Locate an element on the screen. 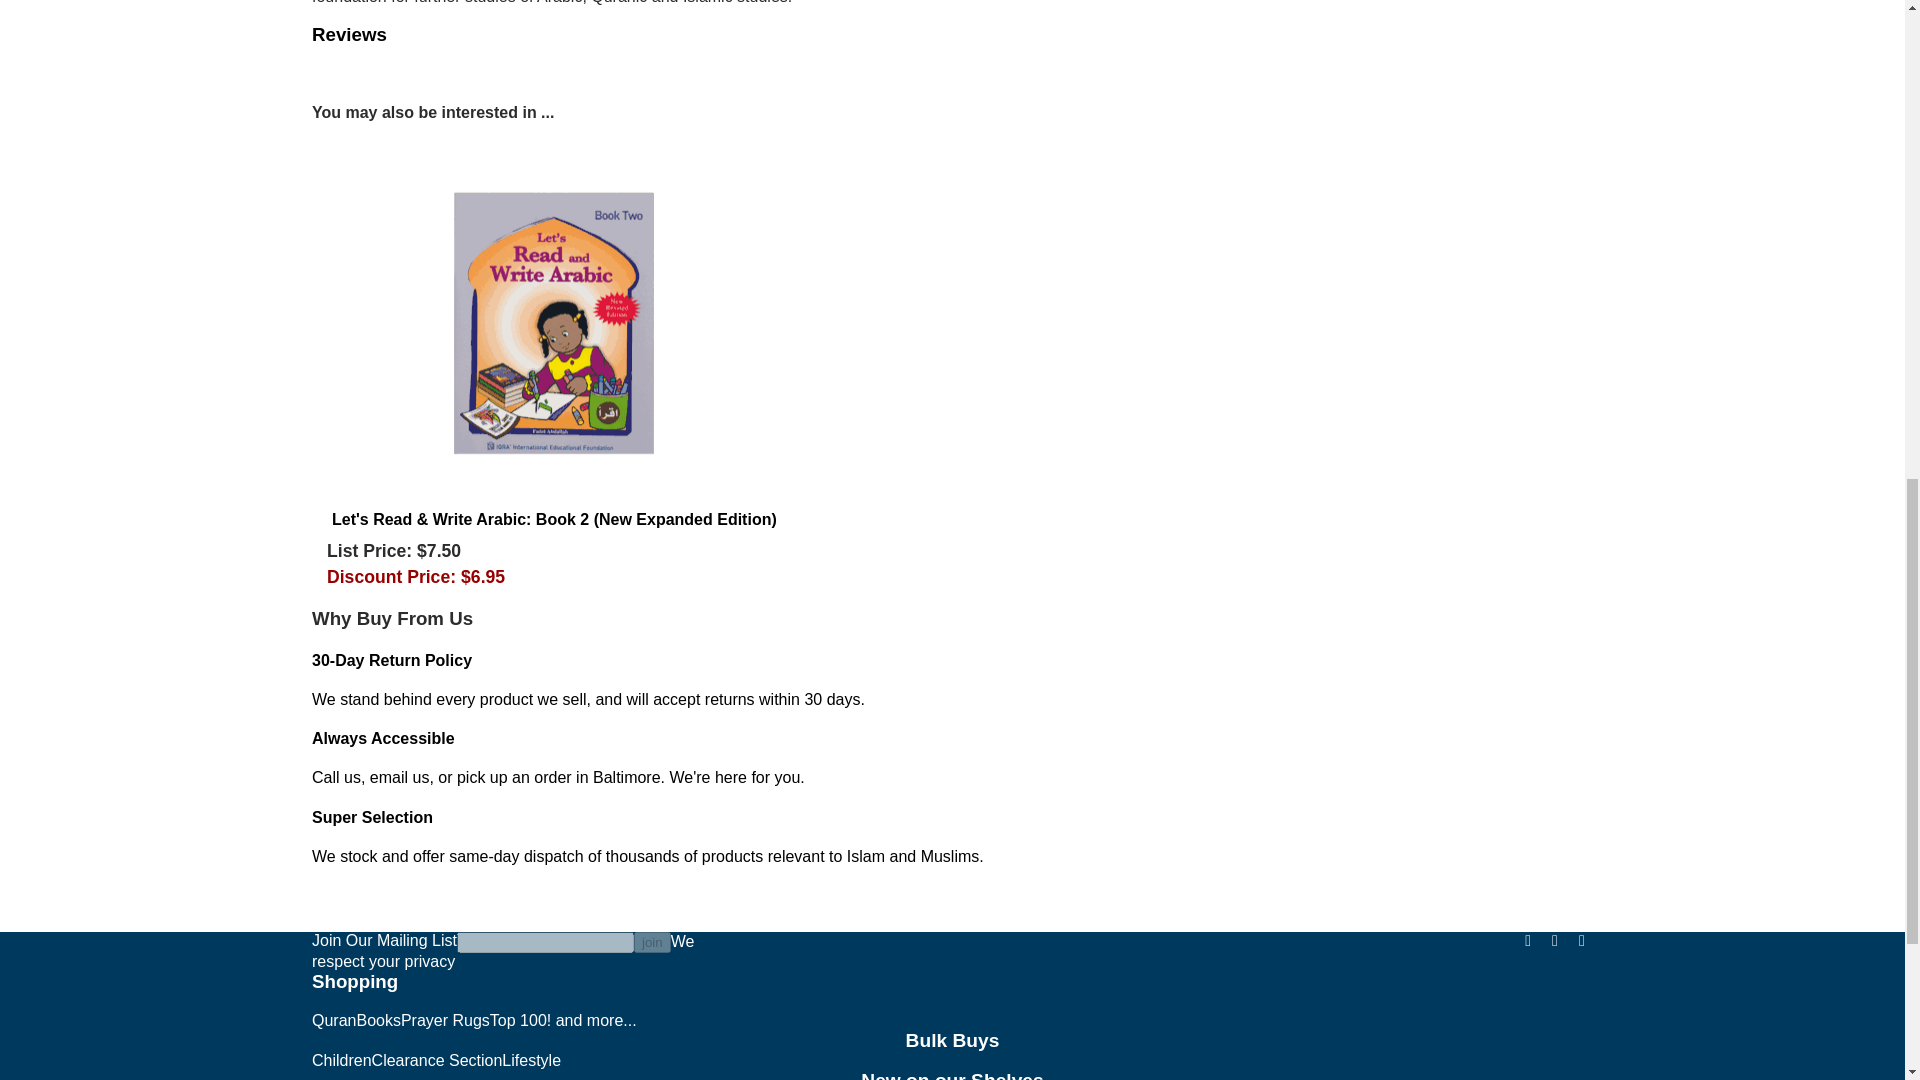 The image size is (1920, 1080). Reviews is located at coordinates (349, 34).